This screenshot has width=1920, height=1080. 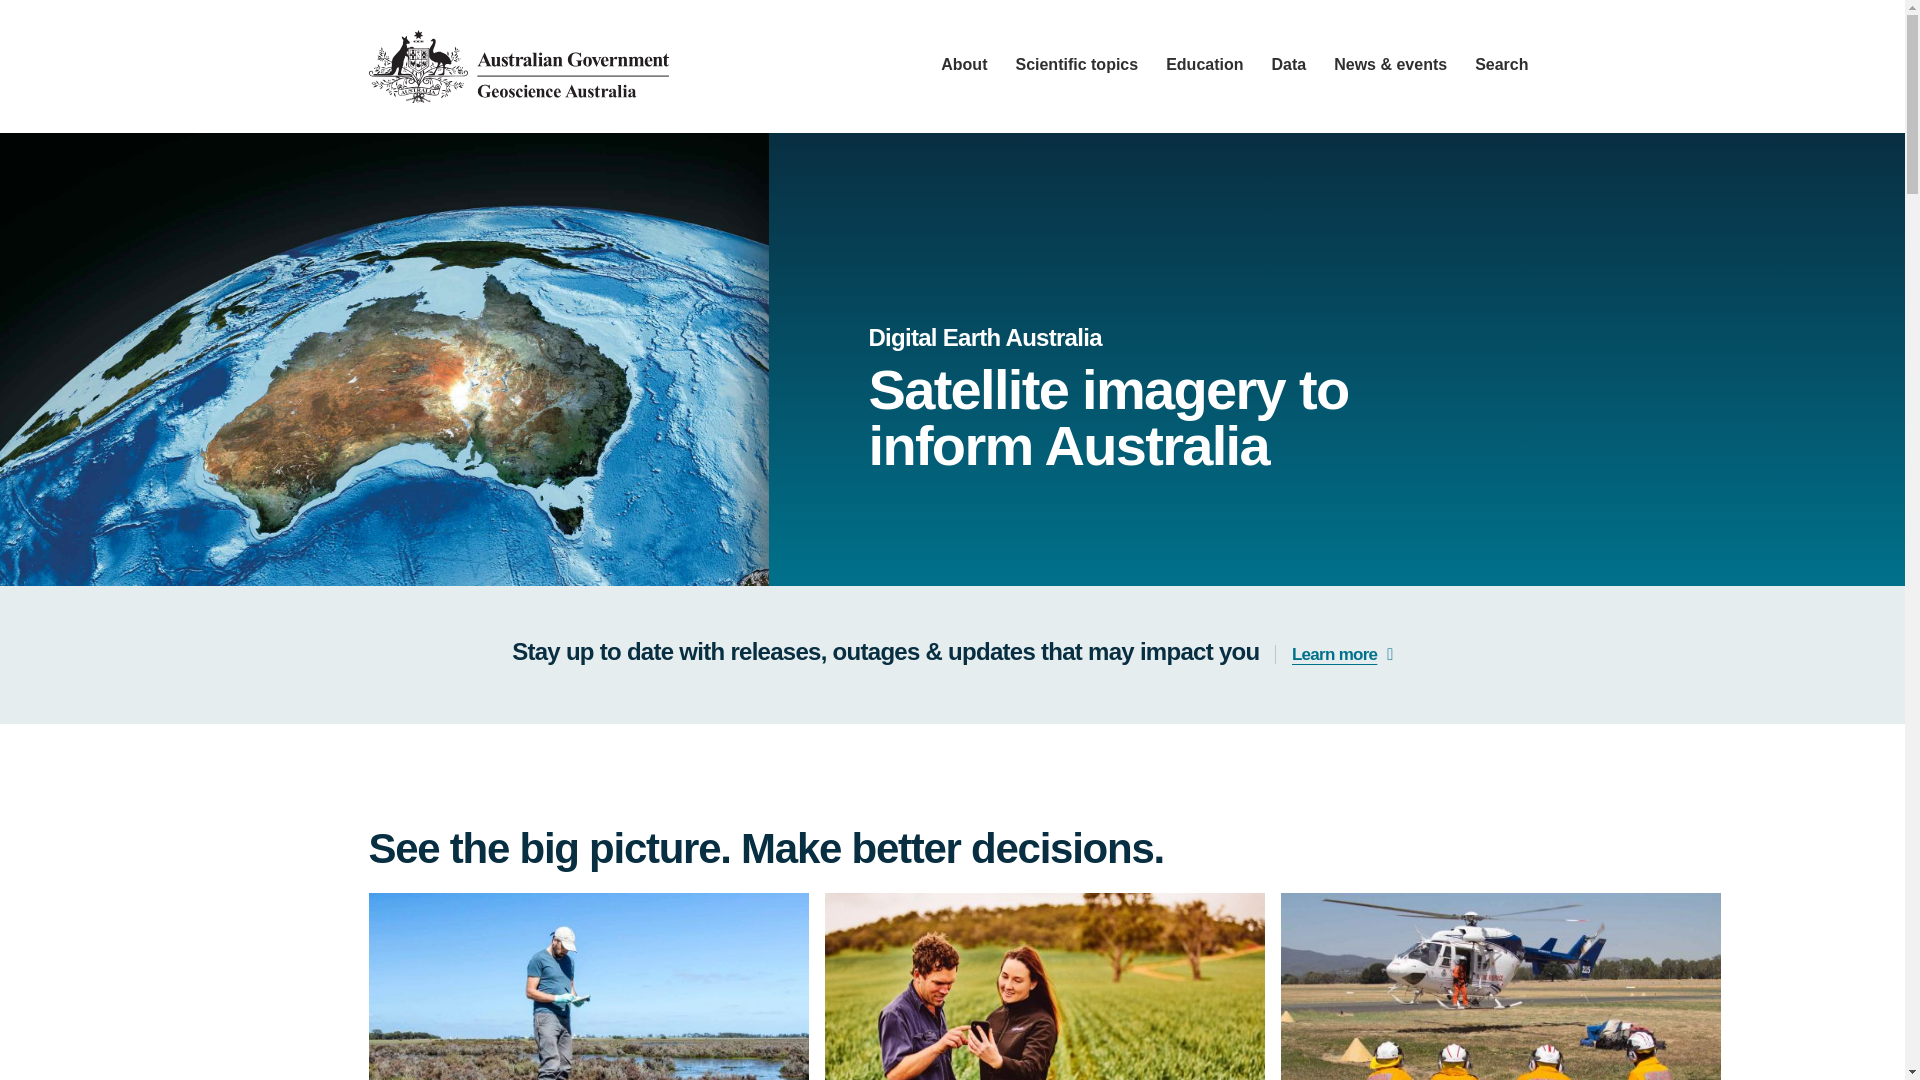 I want to click on Education, so click(x=1204, y=52).